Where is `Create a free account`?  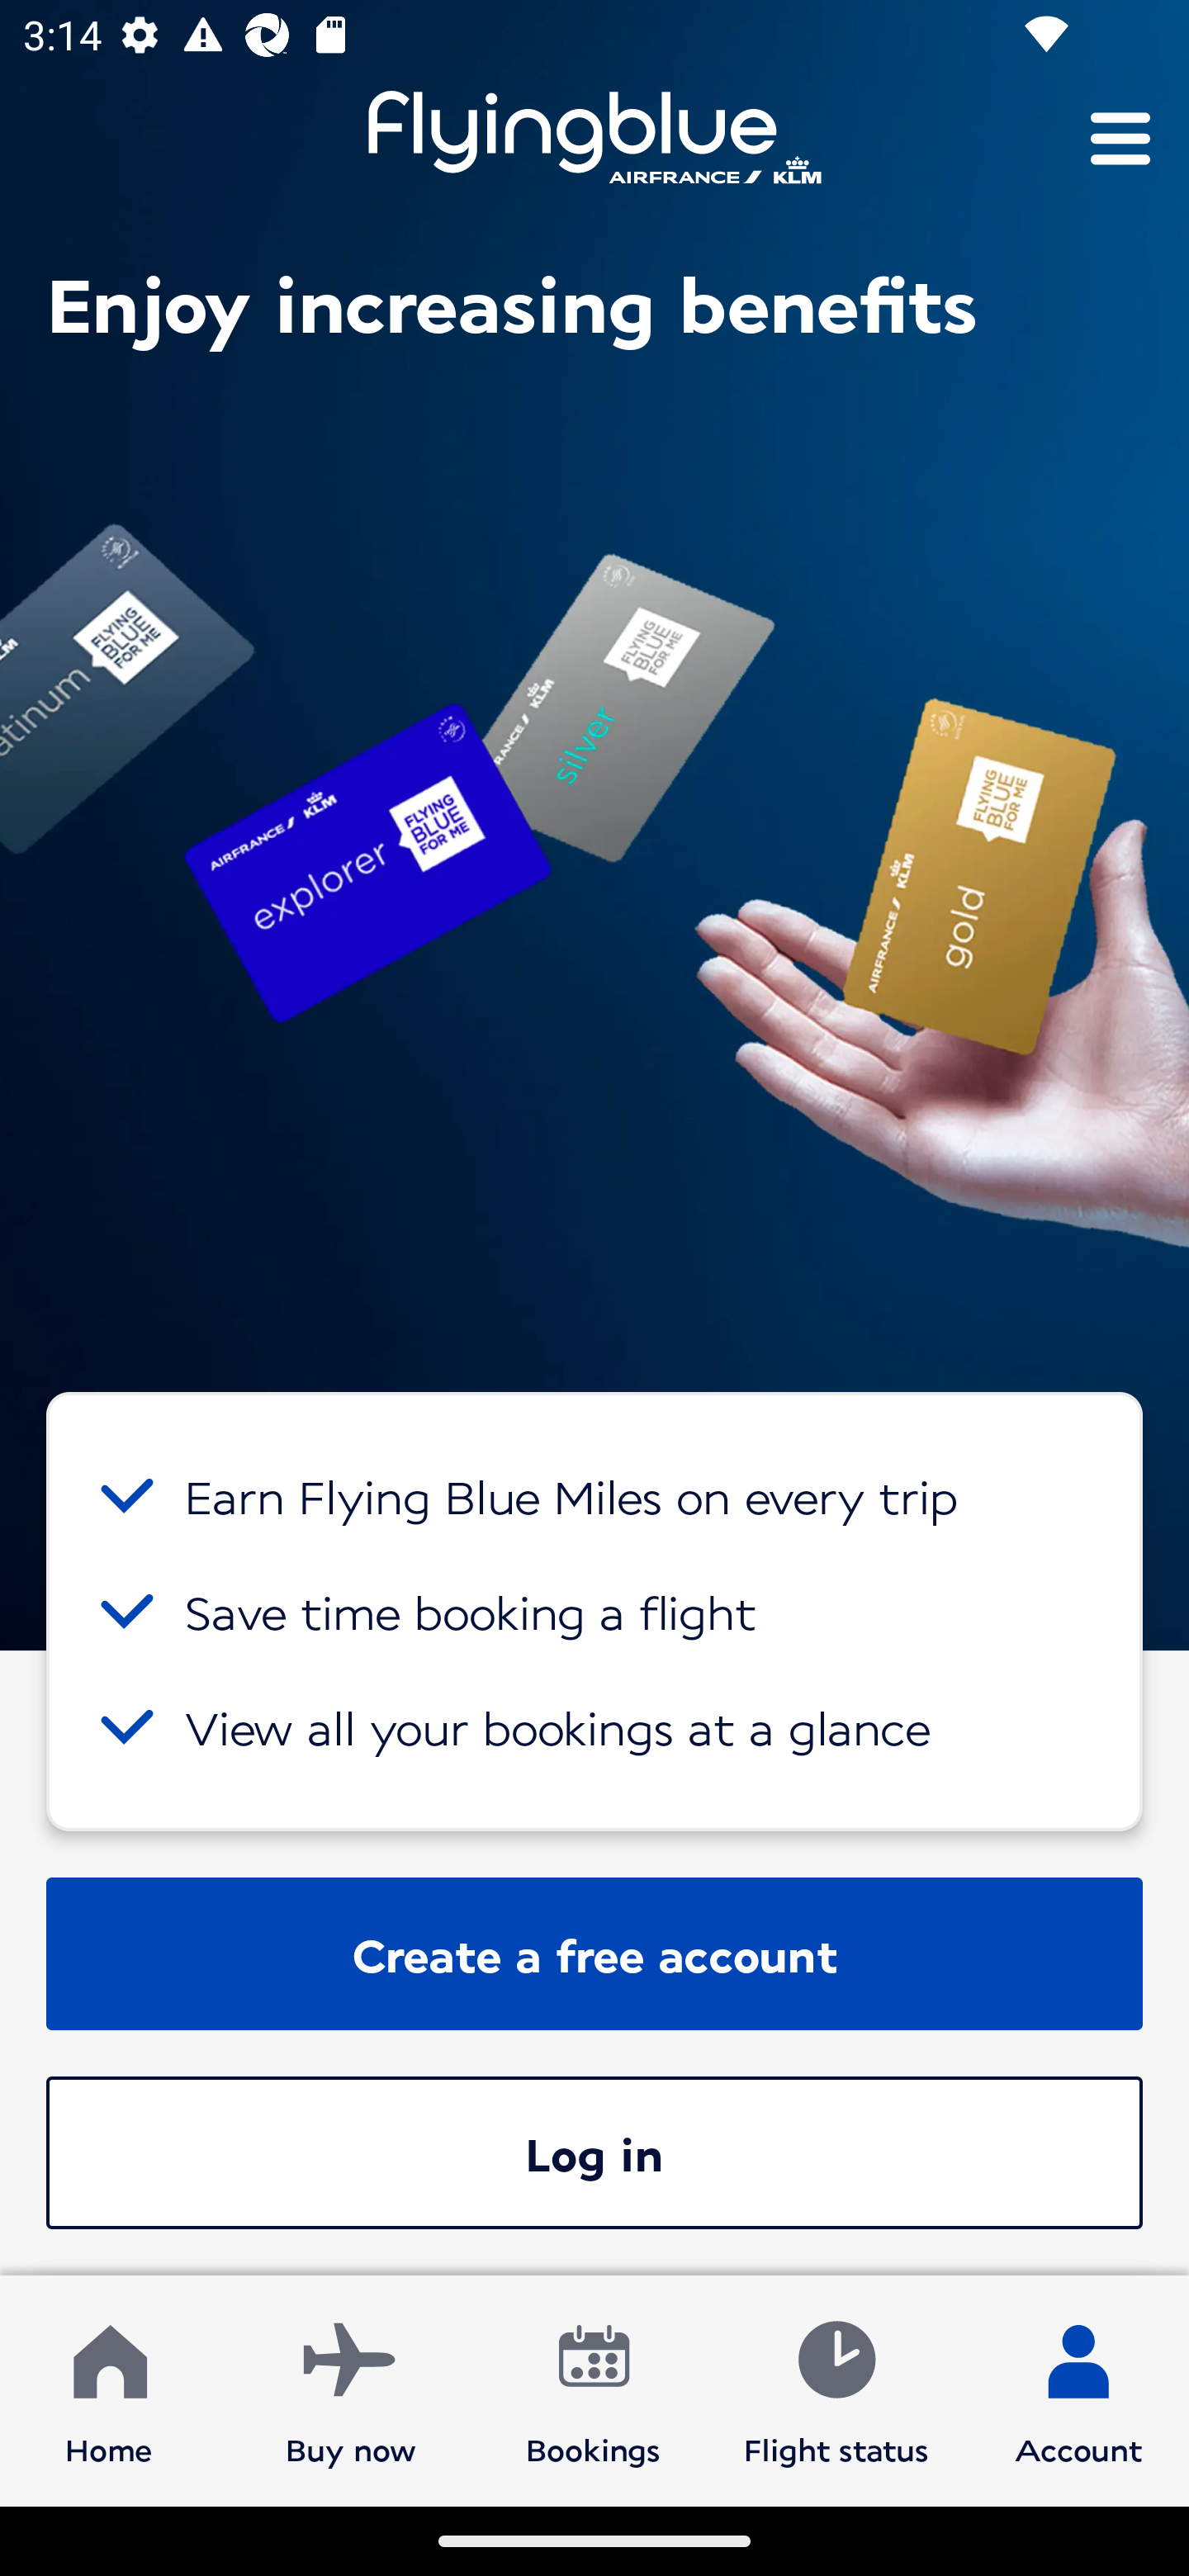 Create a free account is located at coordinates (594, 1953).